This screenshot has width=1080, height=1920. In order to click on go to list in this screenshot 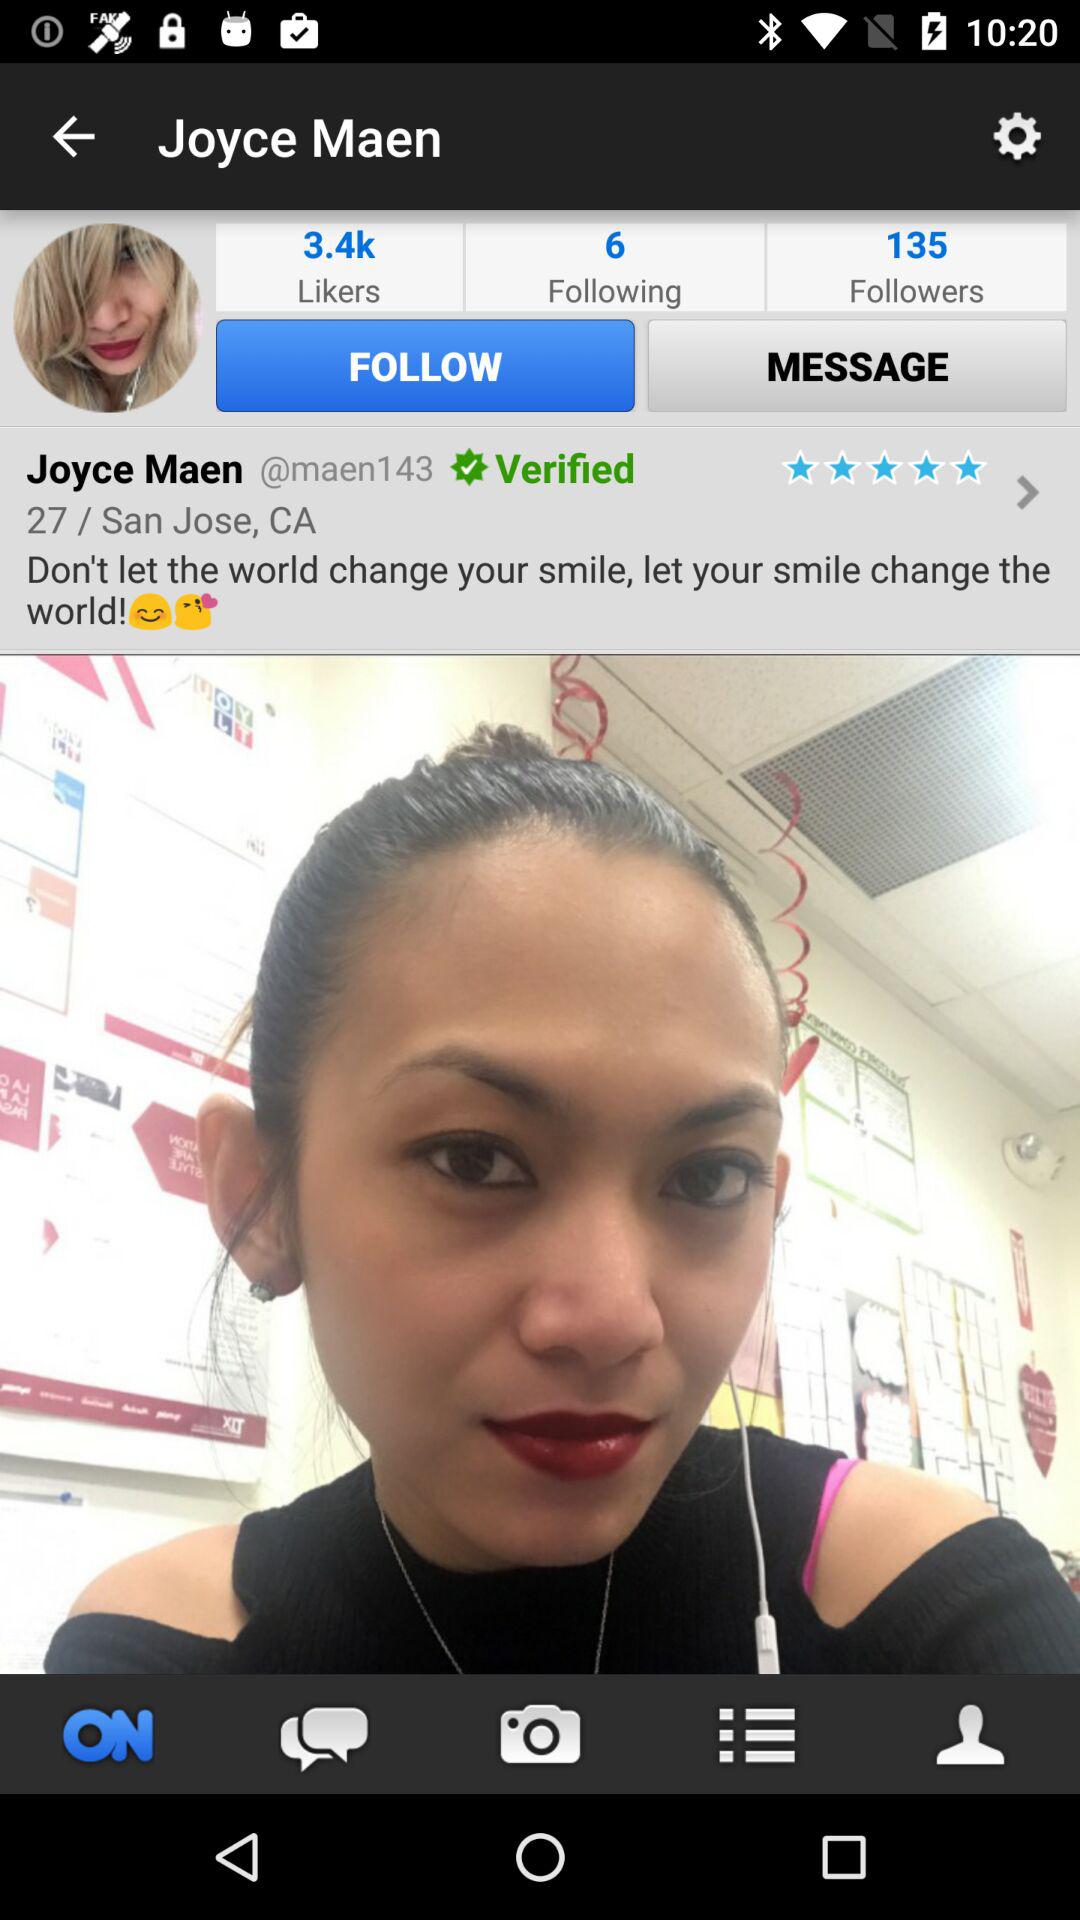, I will do `click(756, 1734)`.